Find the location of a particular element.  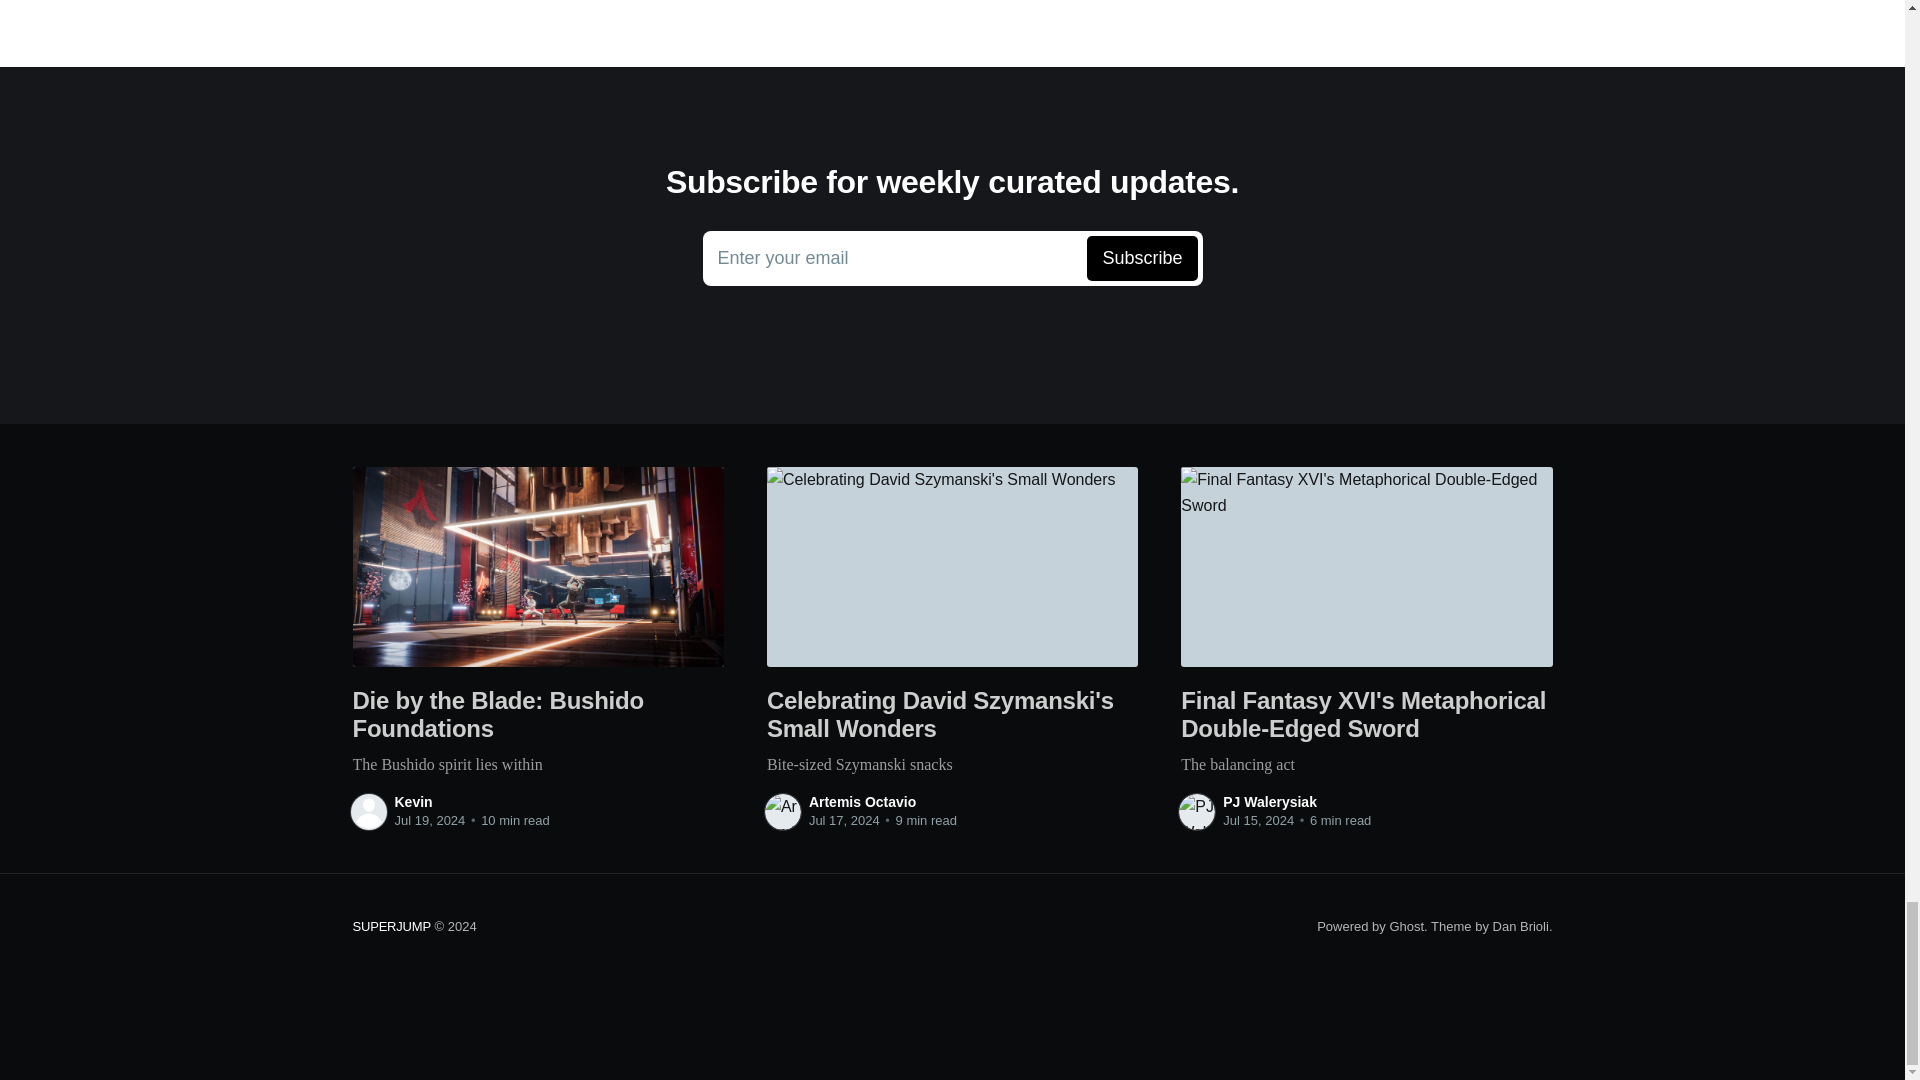

SUPERJUMP is located at coordinates (1521, 926).